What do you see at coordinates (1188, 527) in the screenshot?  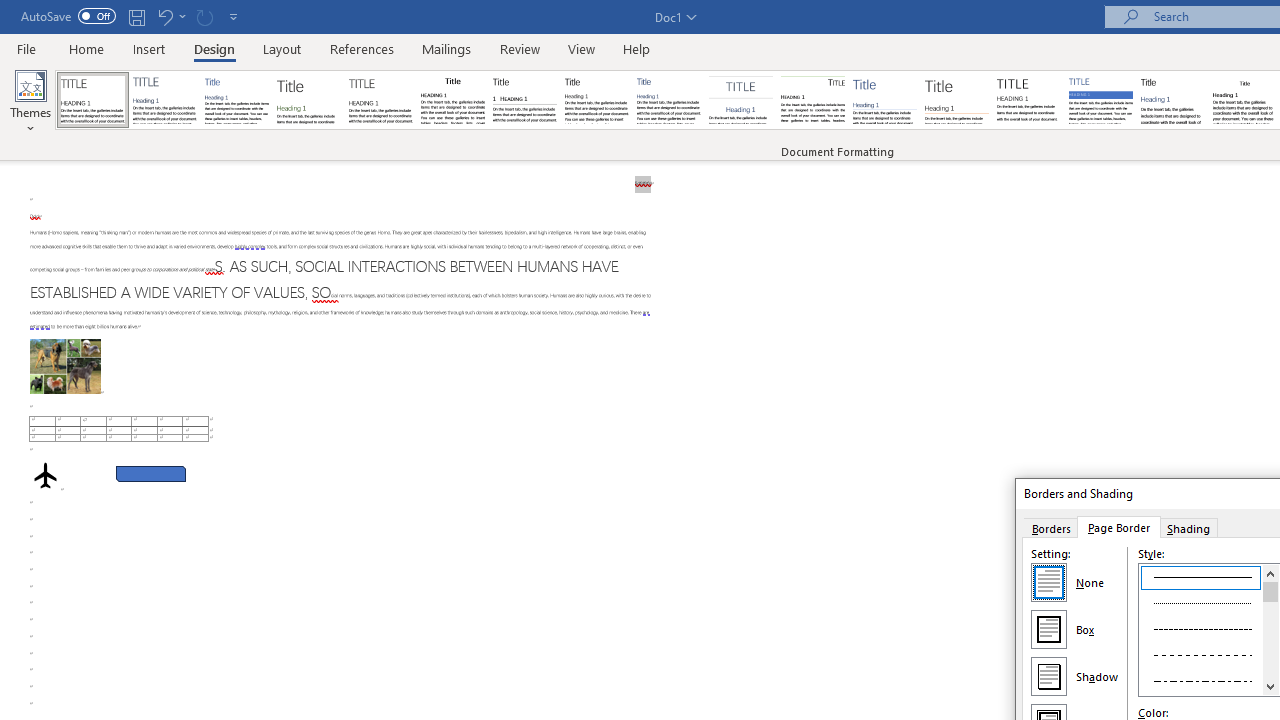 I see `Shading` at bounding box center [1188, 527].